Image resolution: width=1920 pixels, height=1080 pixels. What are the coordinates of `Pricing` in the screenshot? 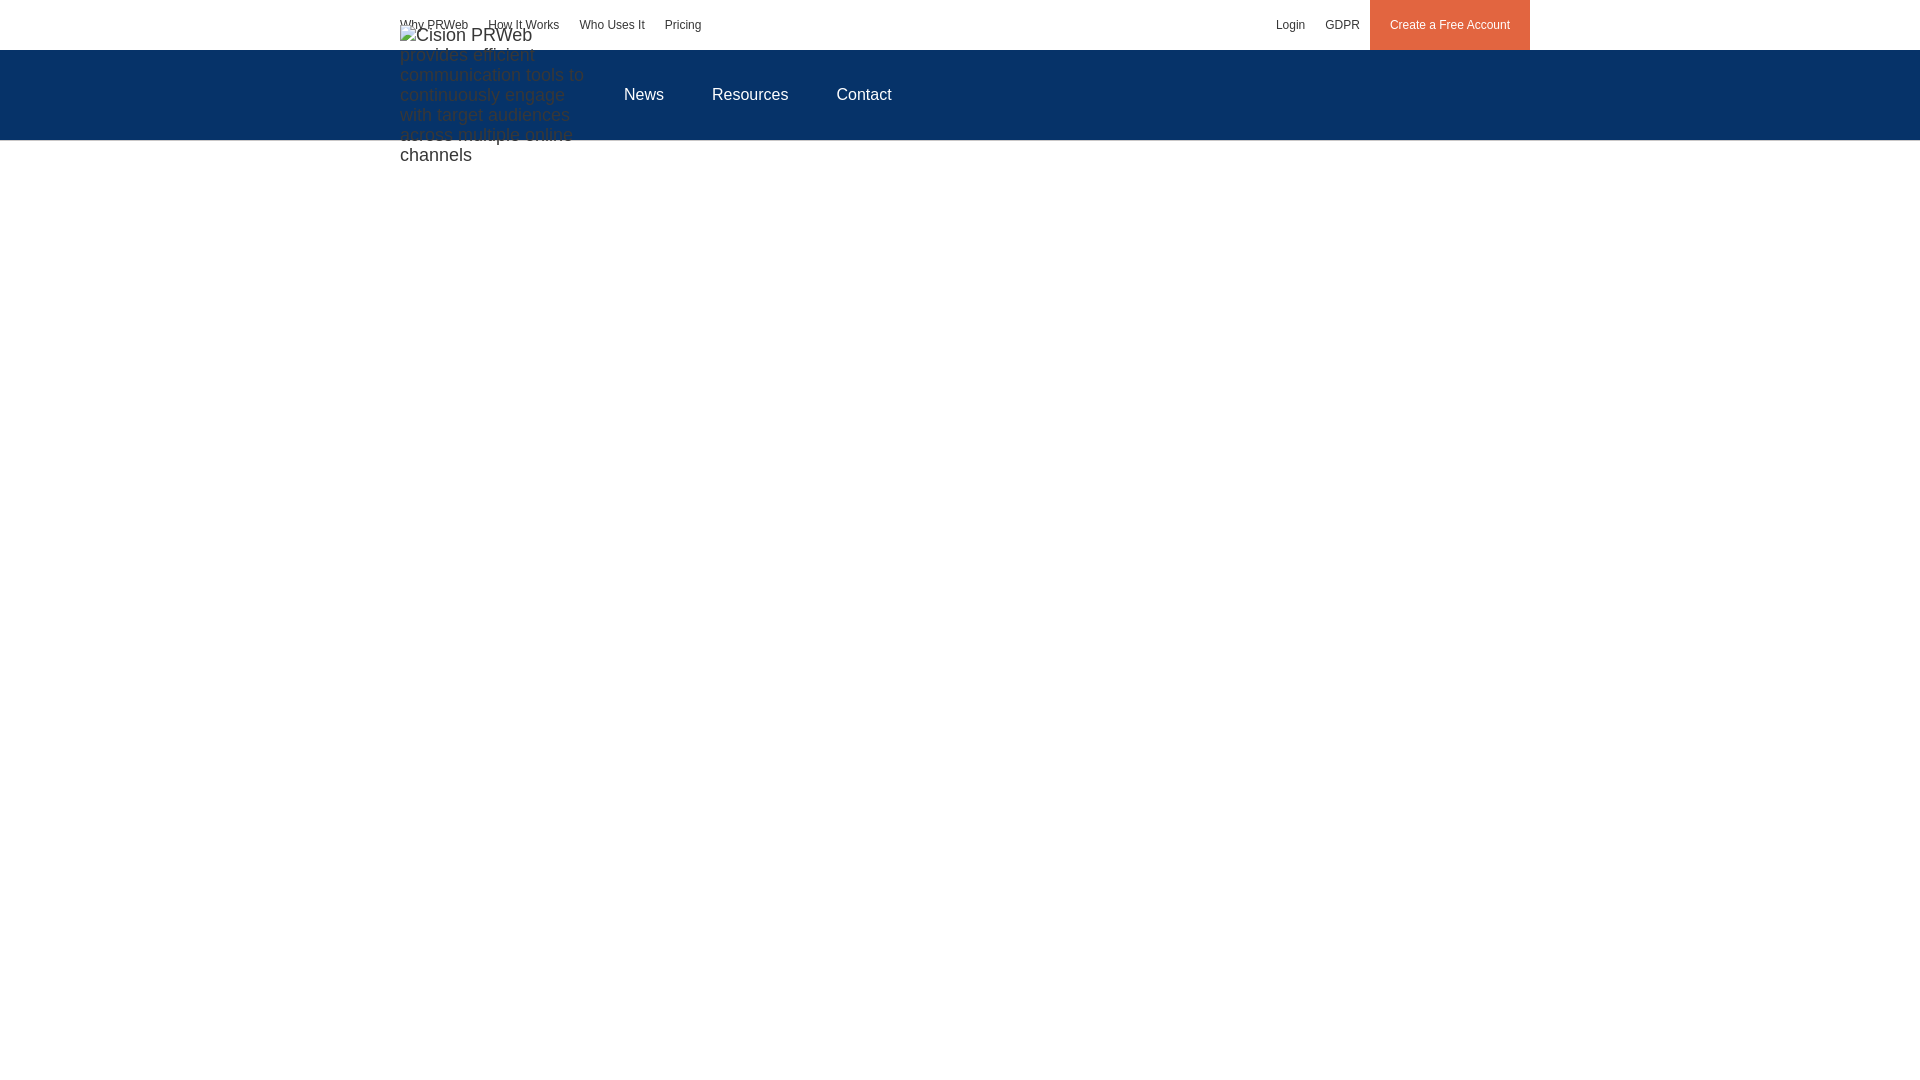 It's located at (683, 24).